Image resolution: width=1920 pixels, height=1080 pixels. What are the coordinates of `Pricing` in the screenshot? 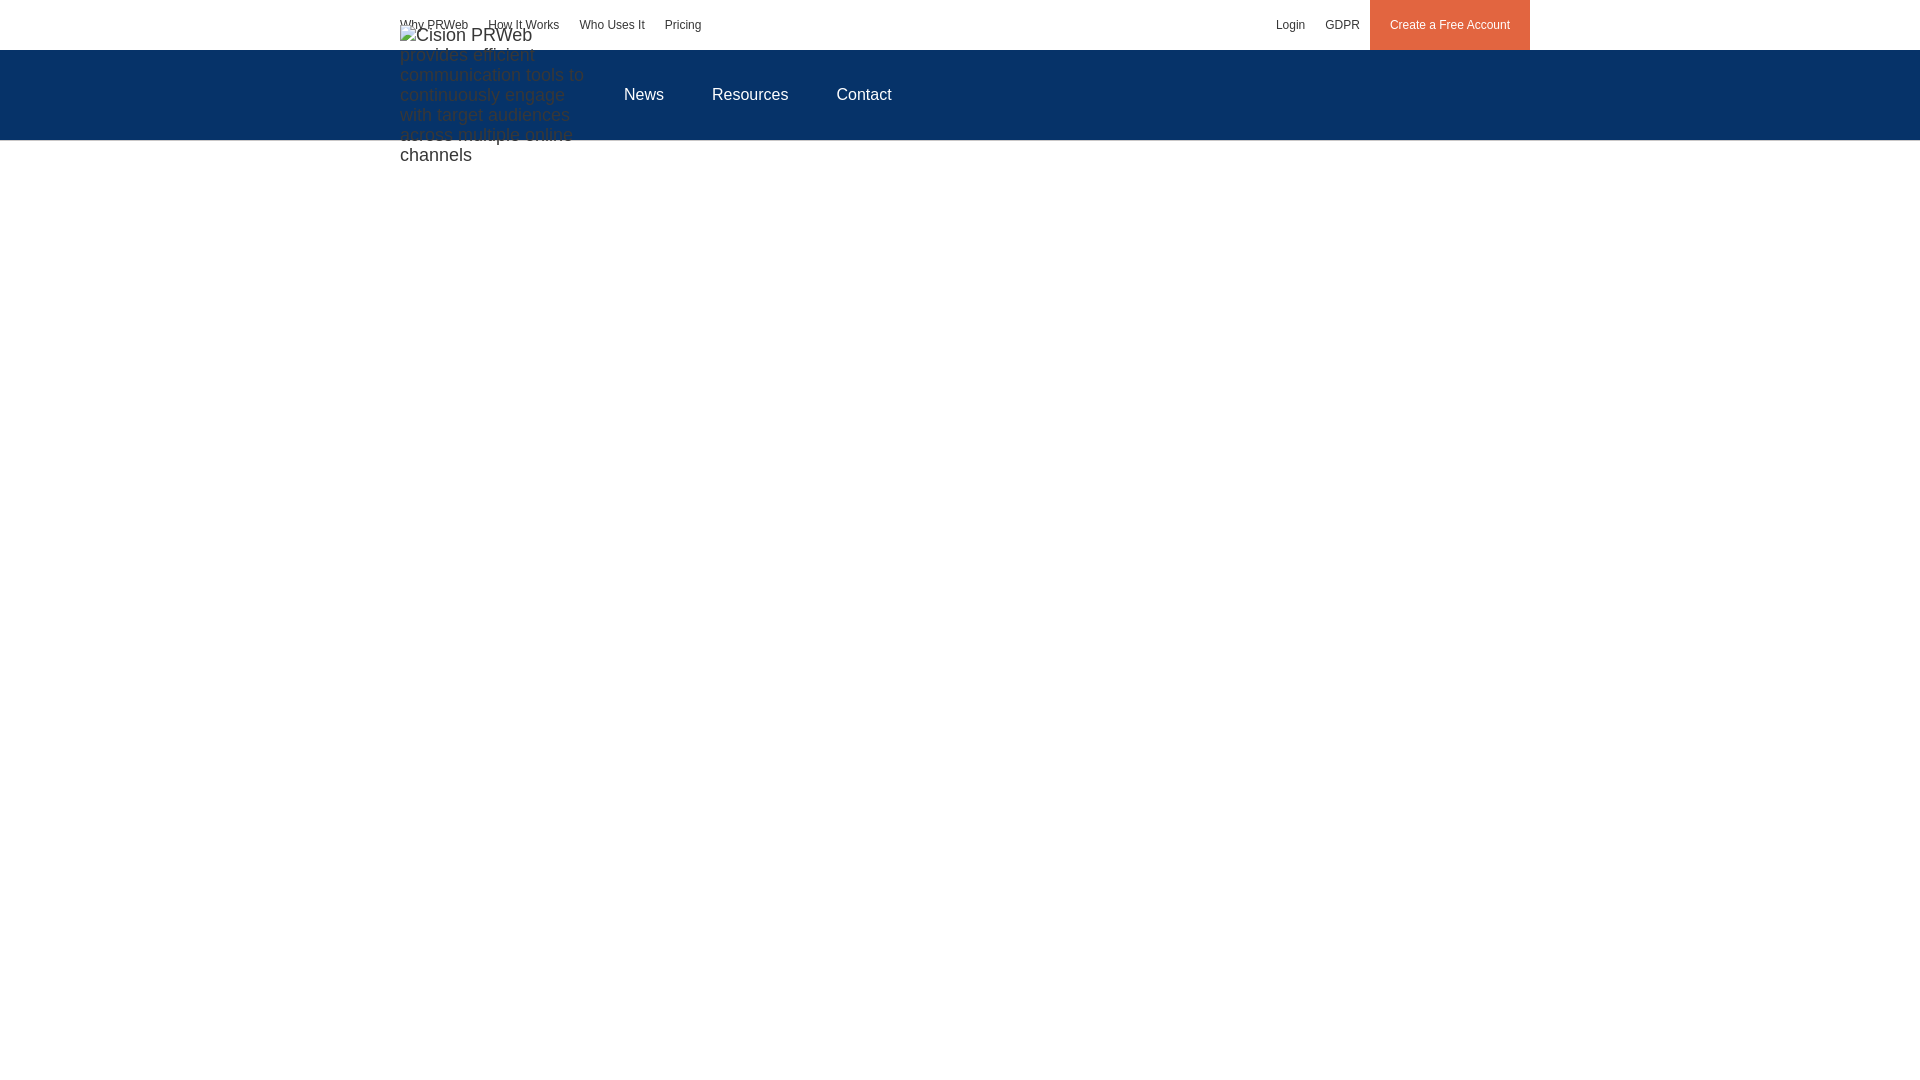 It's located at (683, 24).